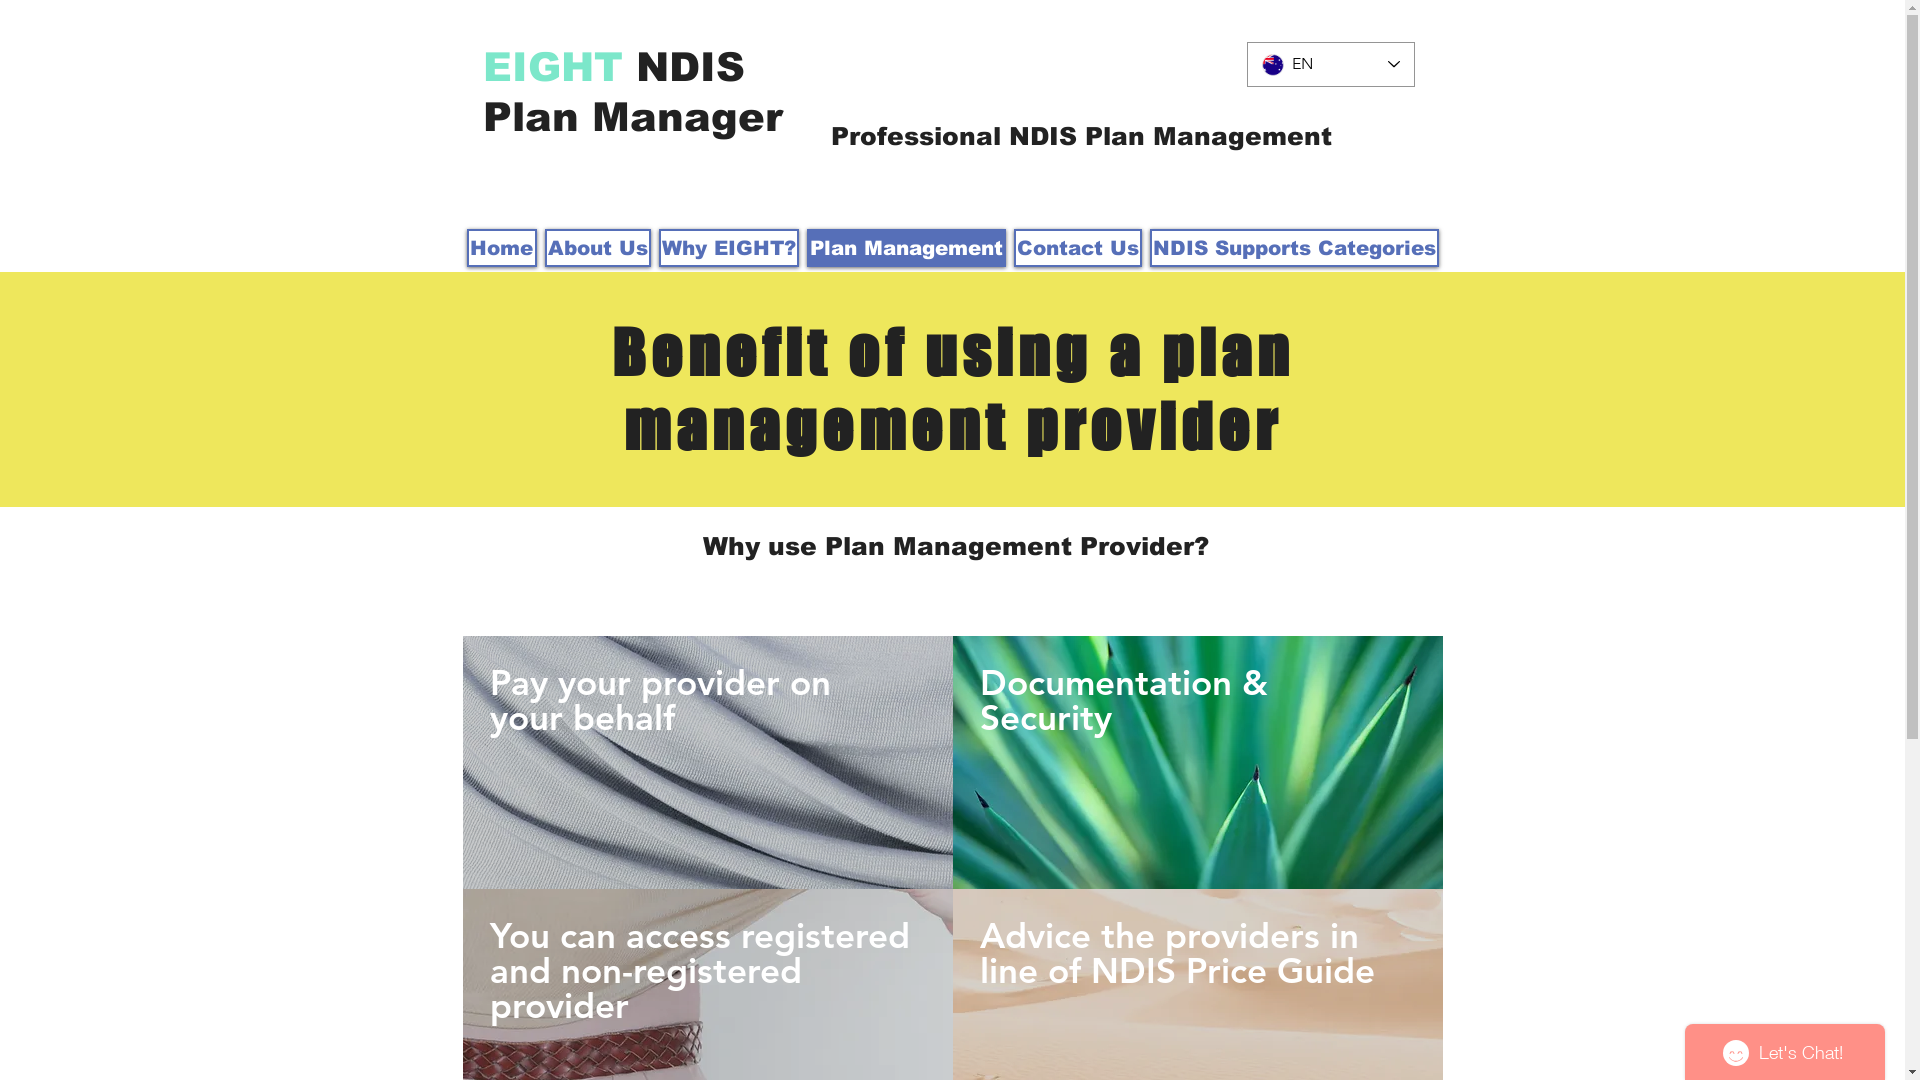 Image resolution: width=1920 pixels, height=1080 pixels. Describe the element at coordinates (1078, 248) in the screenshot. I see `Contact Us` at that location.